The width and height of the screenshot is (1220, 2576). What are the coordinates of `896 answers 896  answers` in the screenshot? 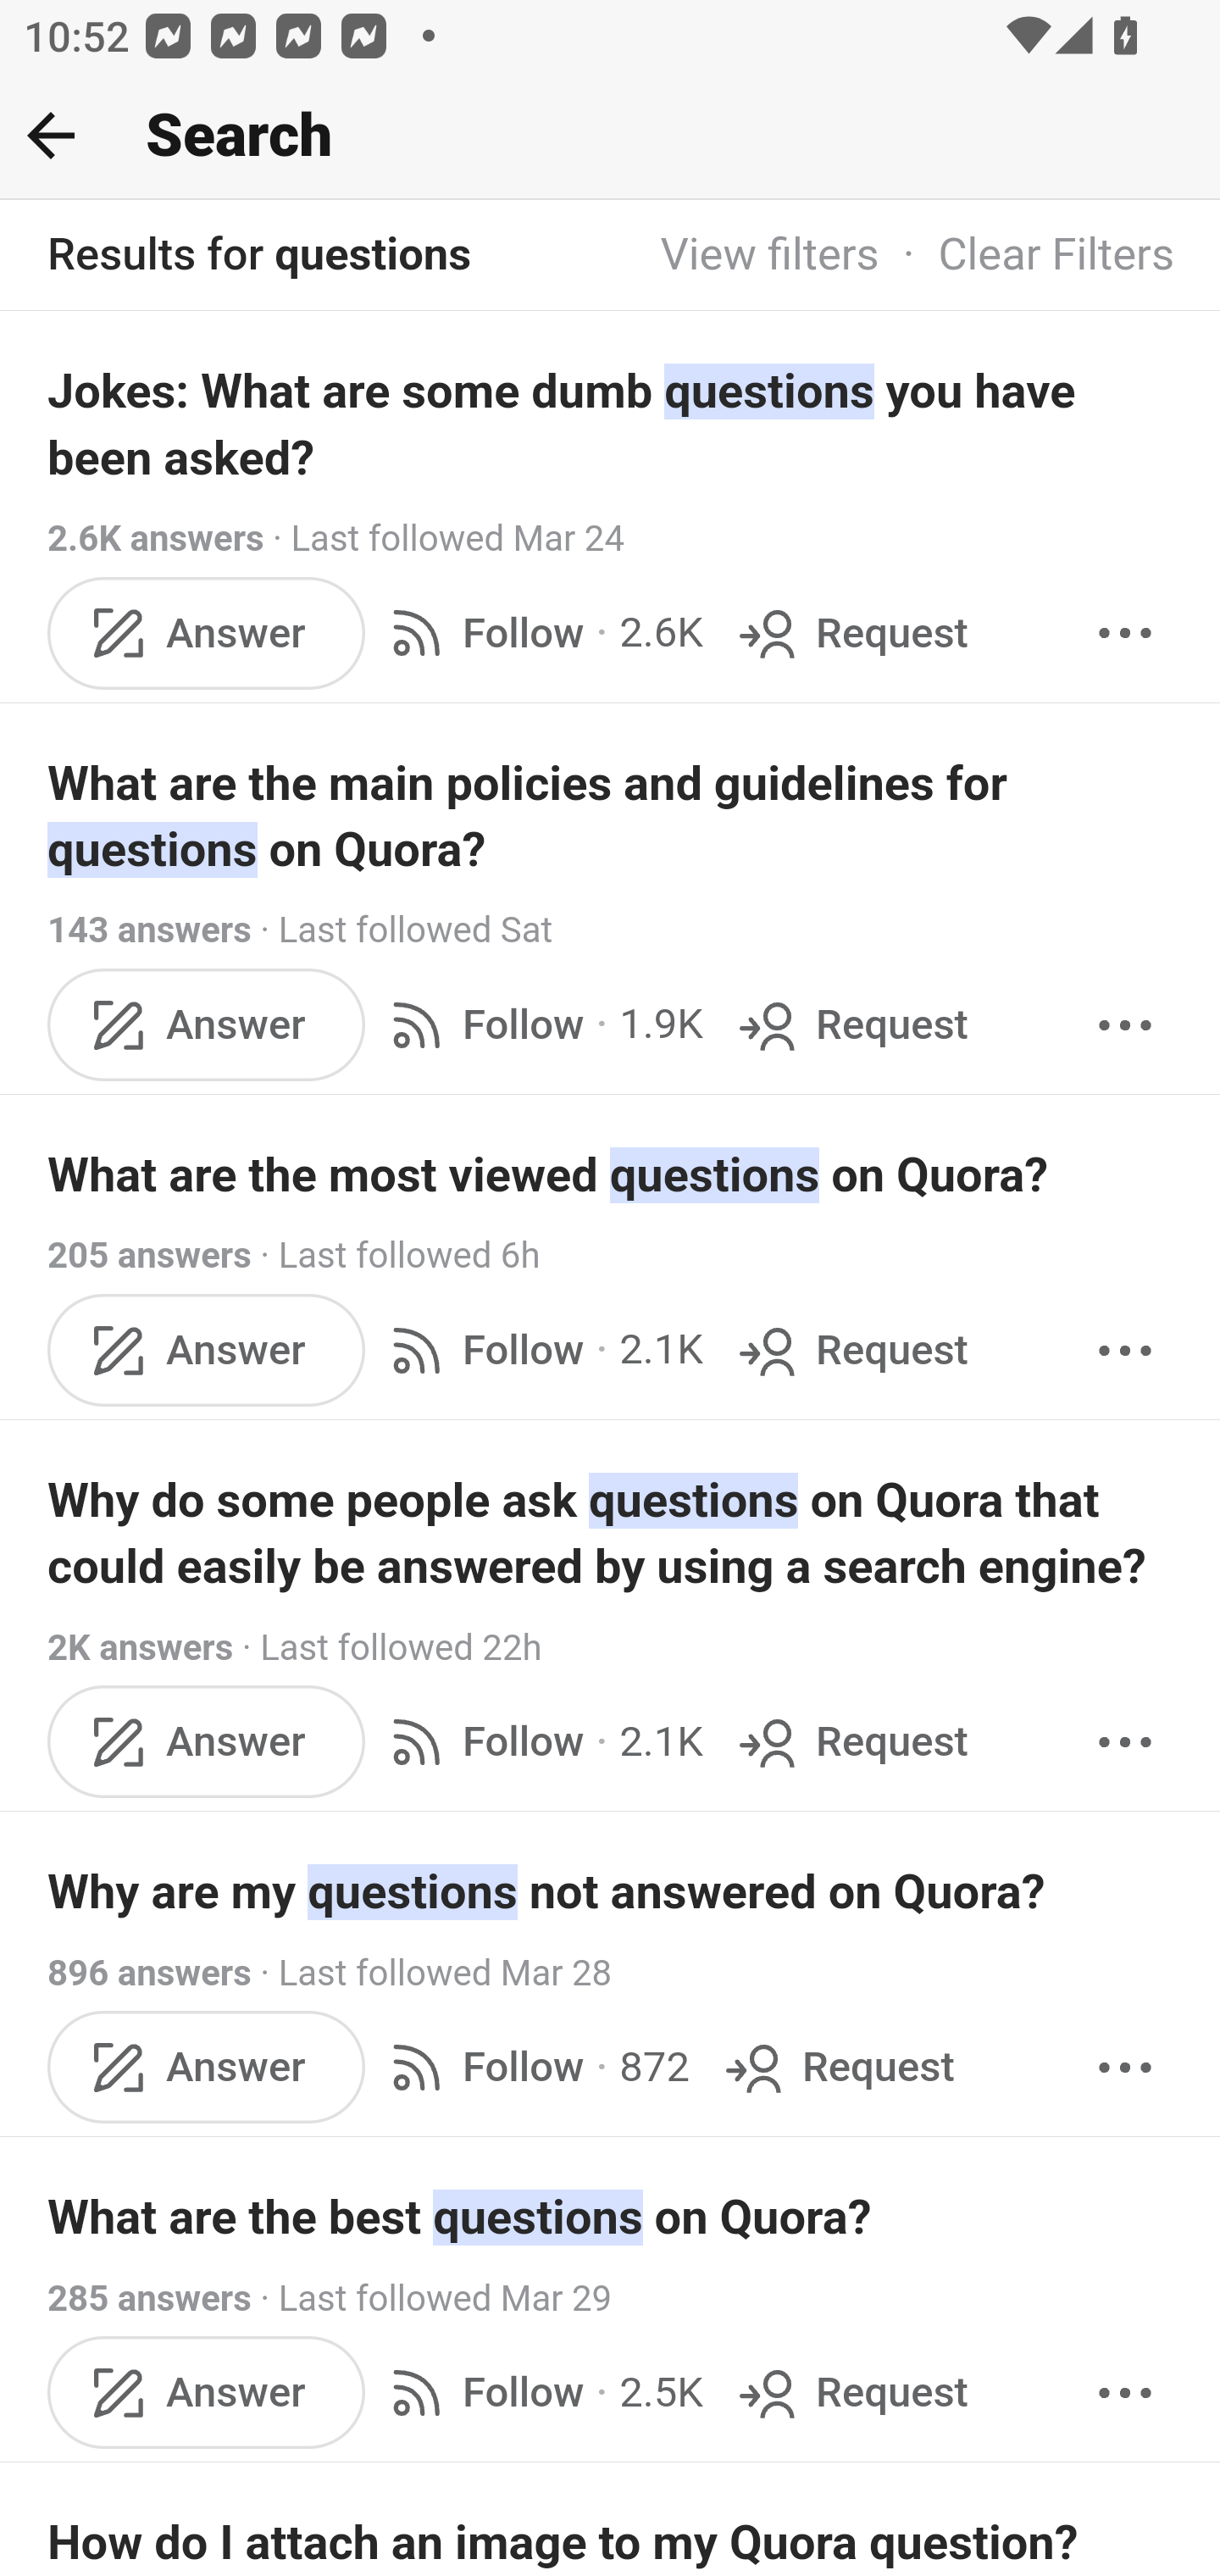 It's located at (149, 1973).